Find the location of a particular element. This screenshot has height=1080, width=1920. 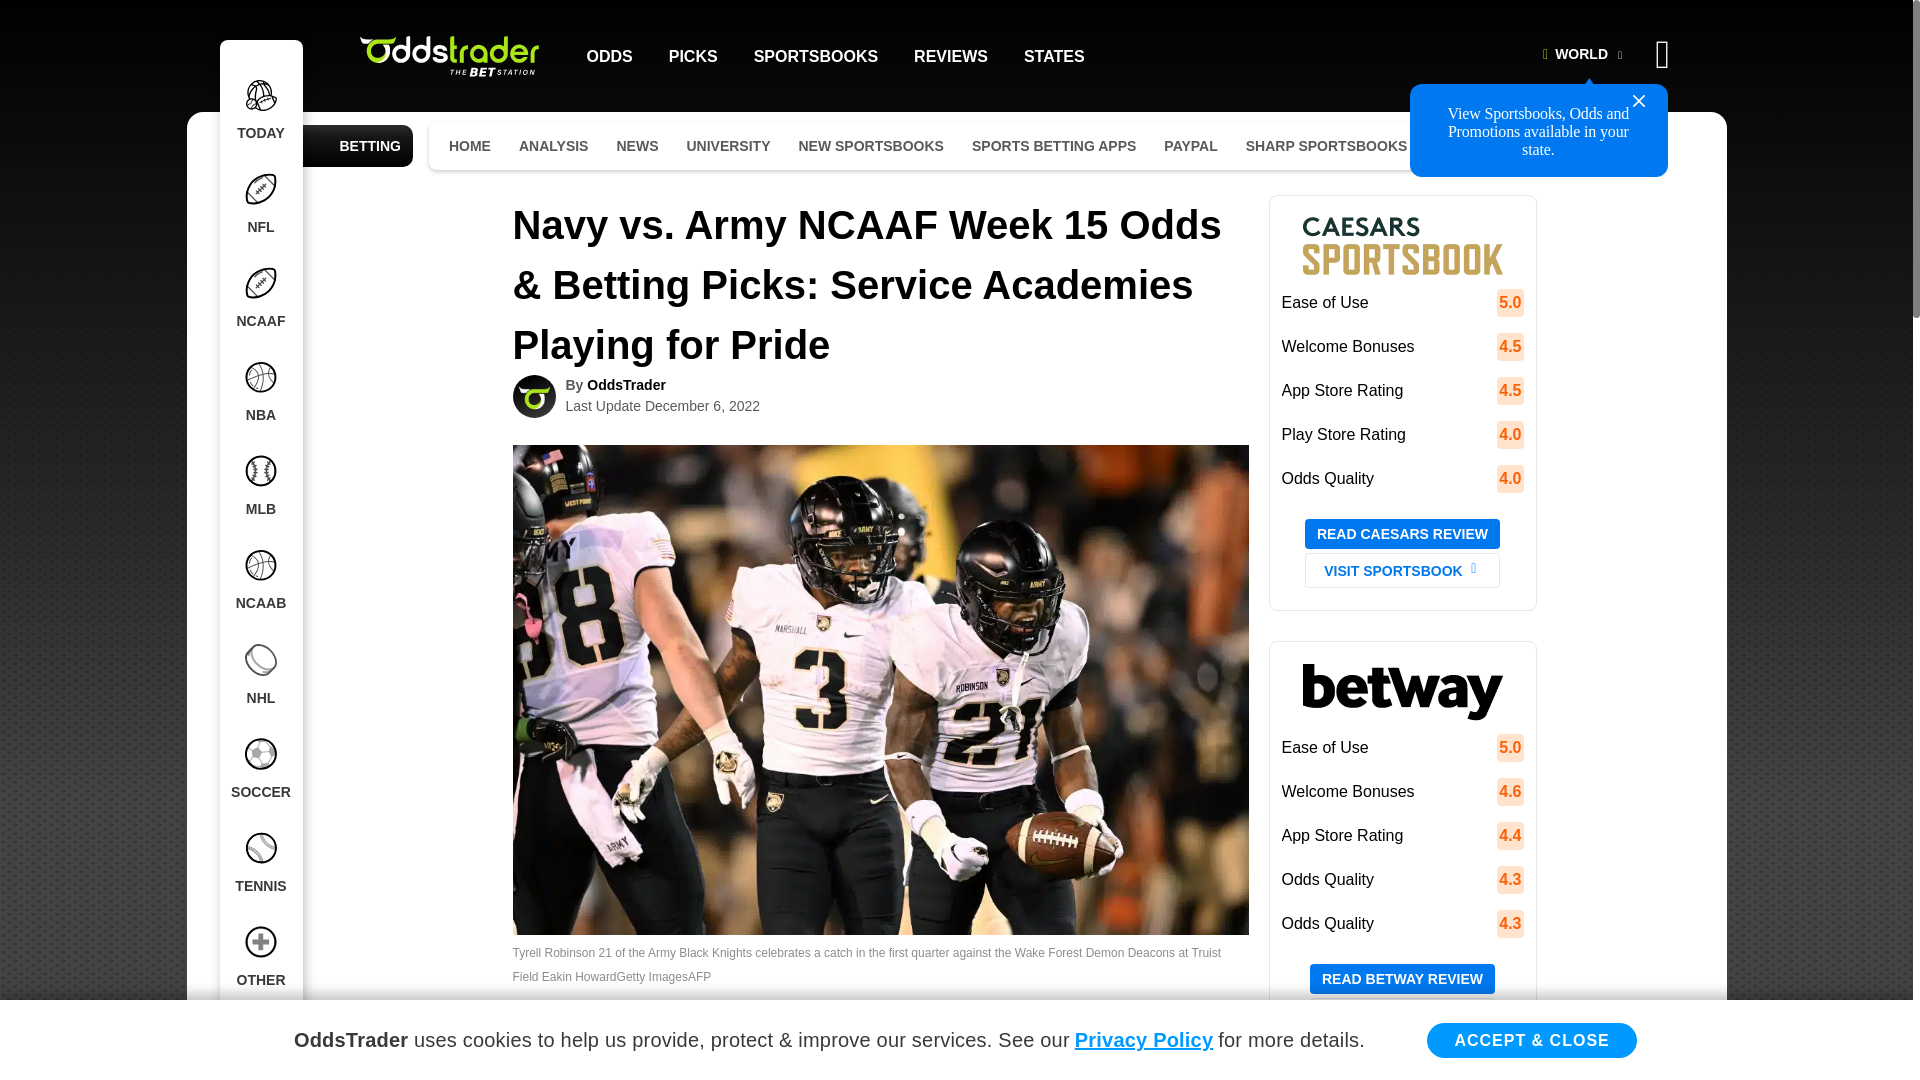

Week 15 is located at coordinates (944, 1016).